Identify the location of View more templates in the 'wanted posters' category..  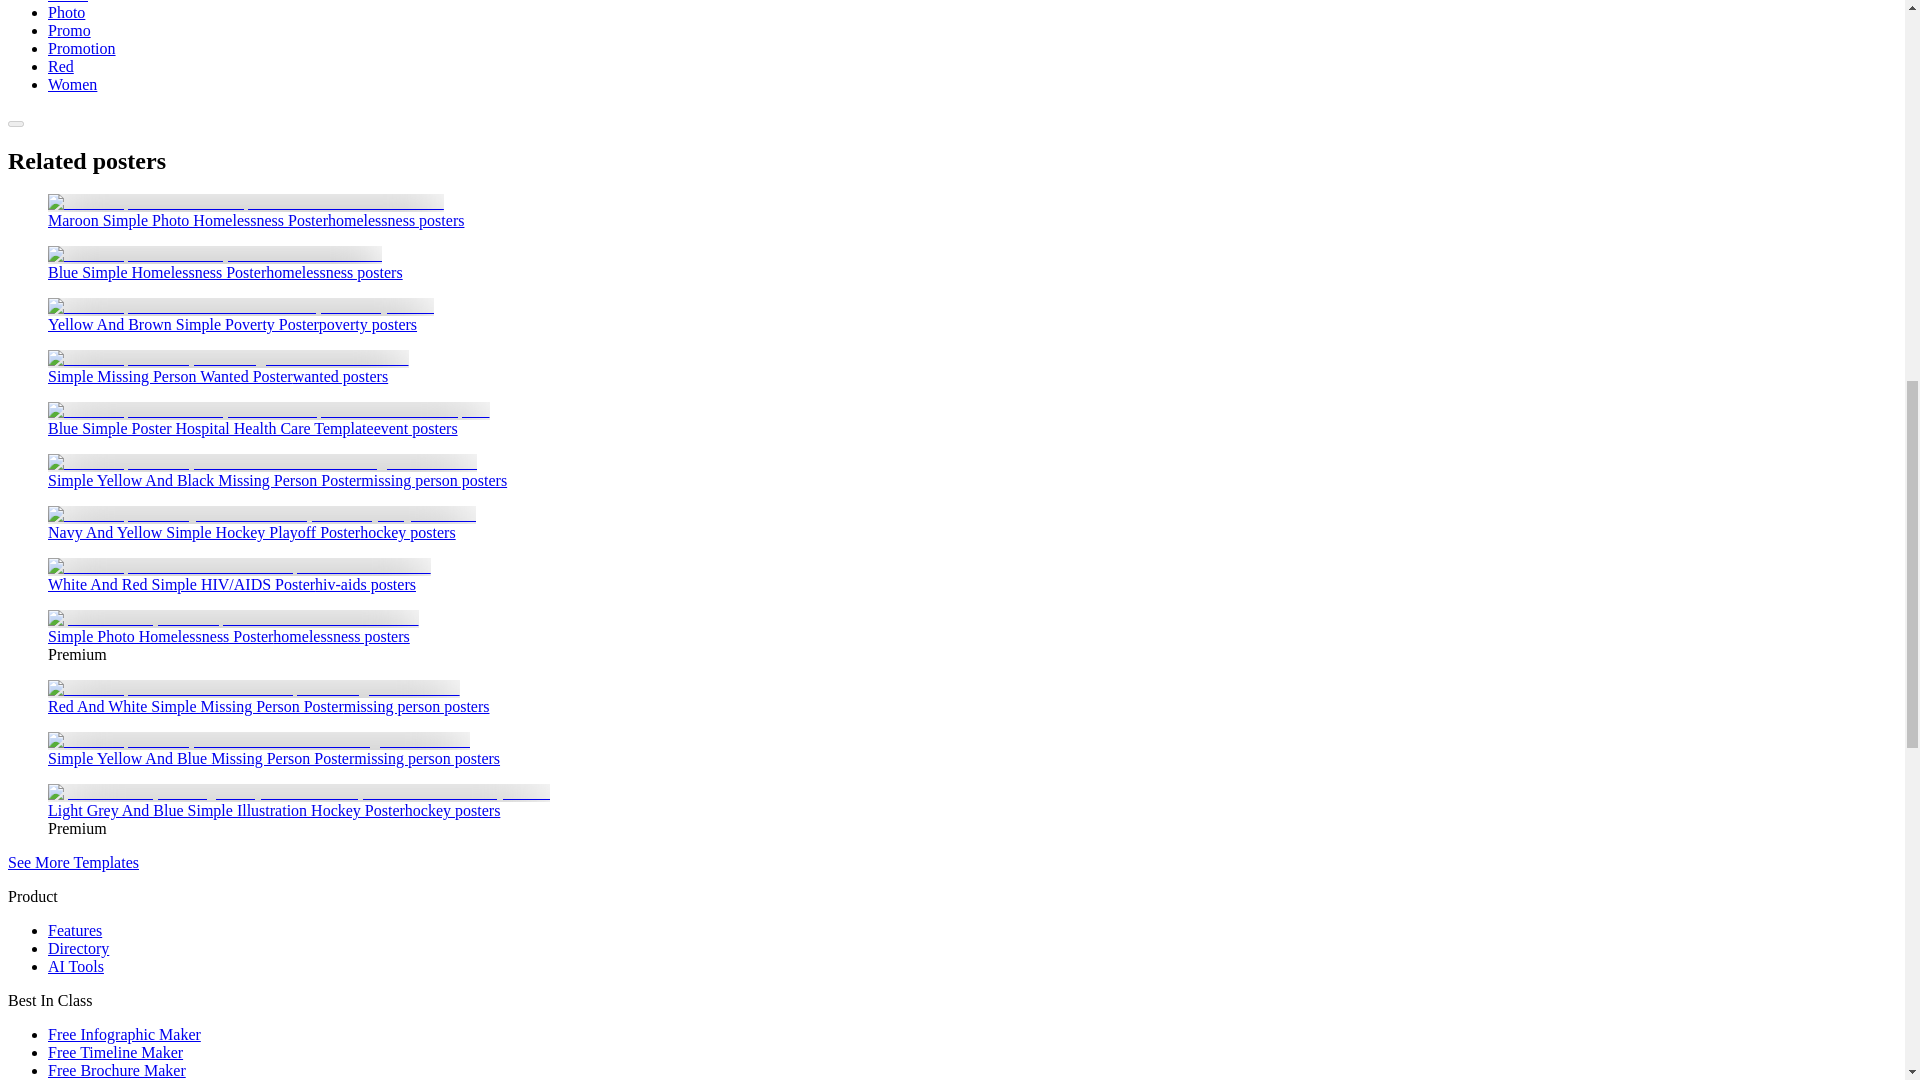
(341, 376).